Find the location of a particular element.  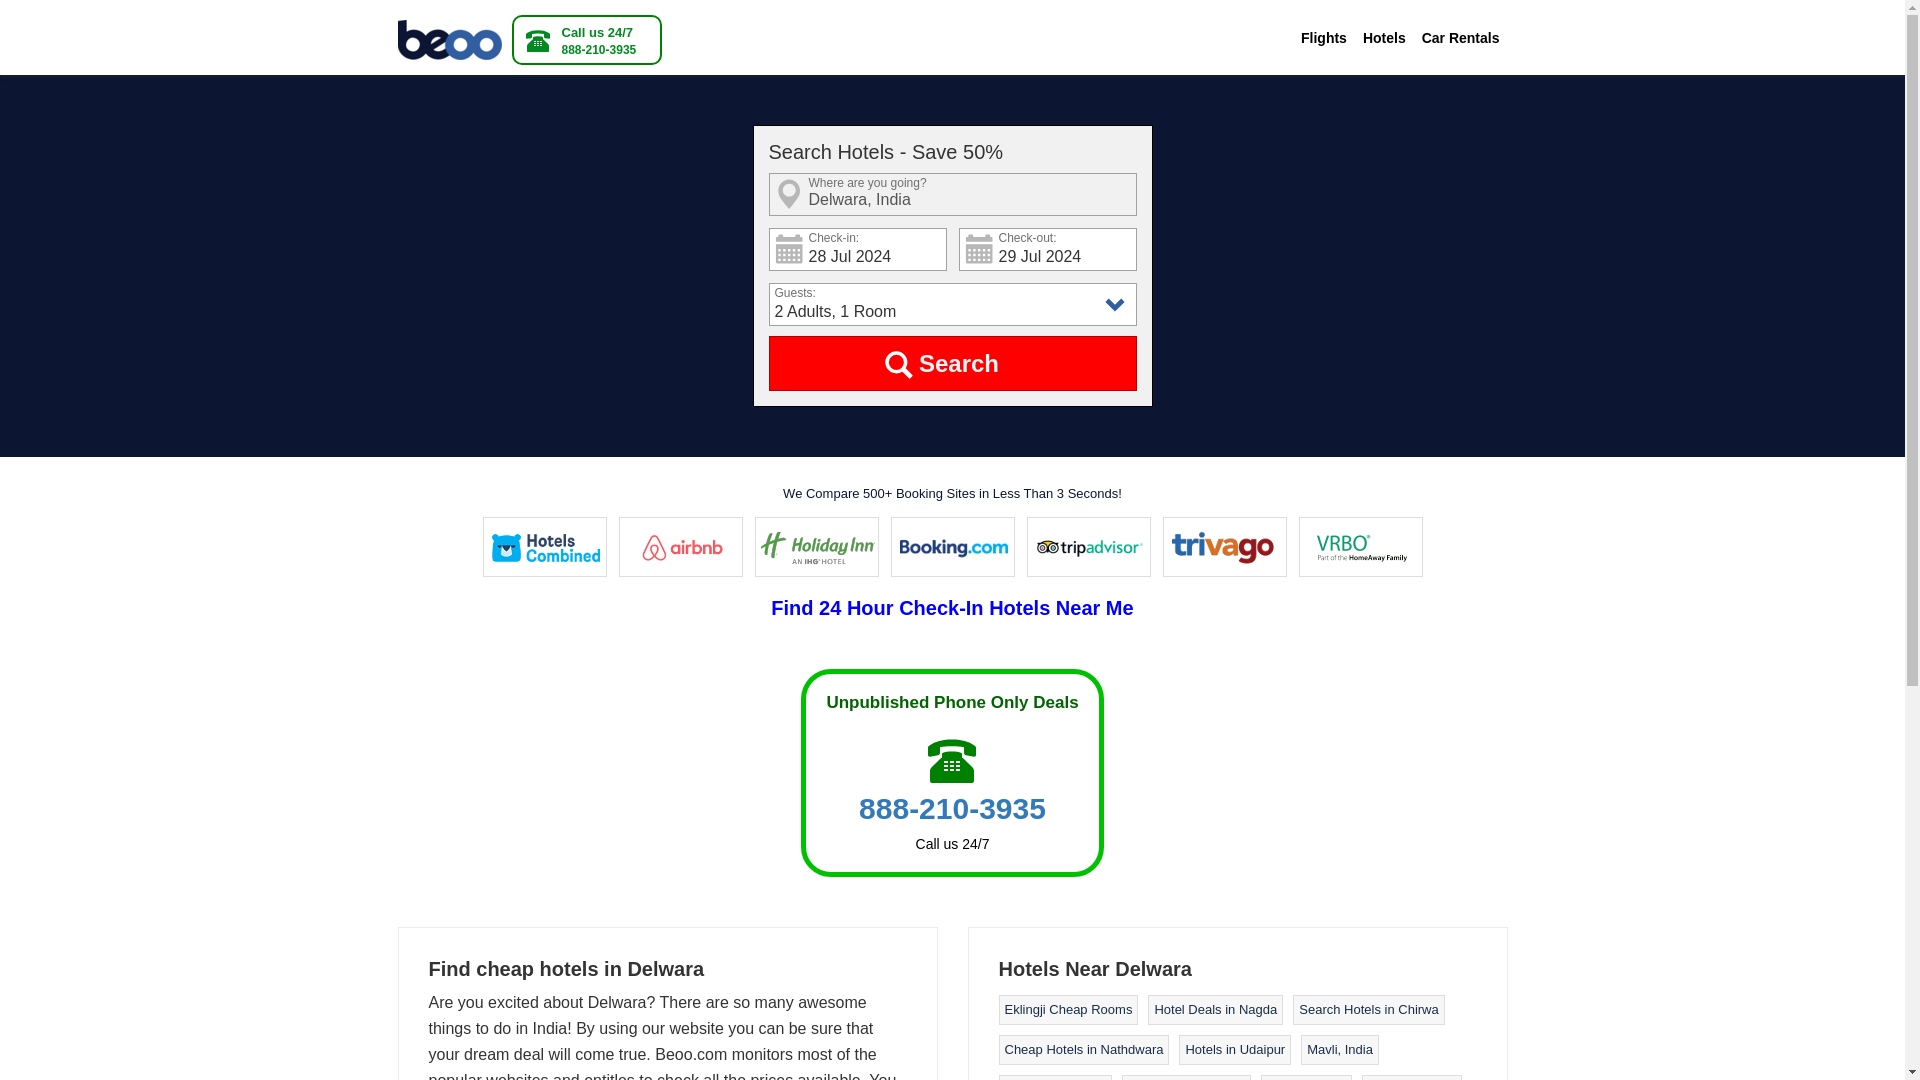

Hotels is located at coordinates (1384, 38).